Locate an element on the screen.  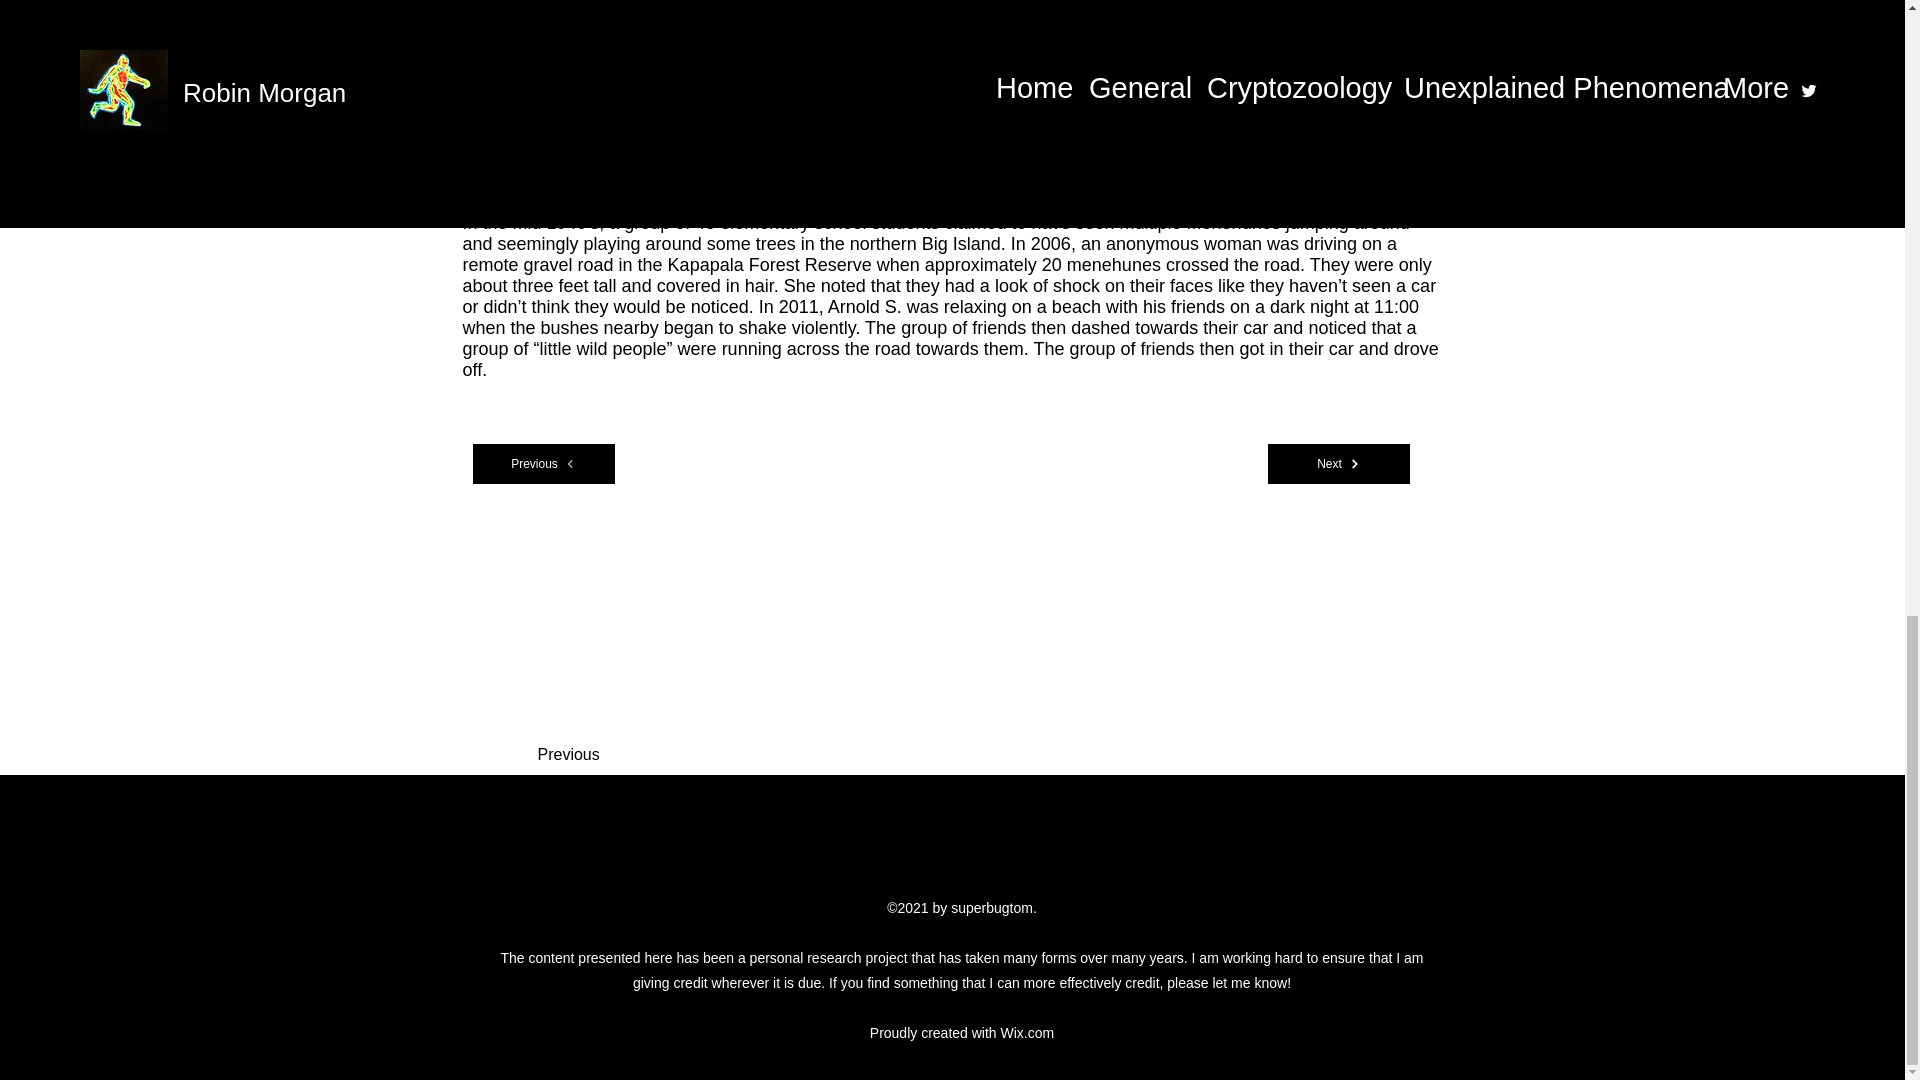
Previous is located at coordinates (604, 755).